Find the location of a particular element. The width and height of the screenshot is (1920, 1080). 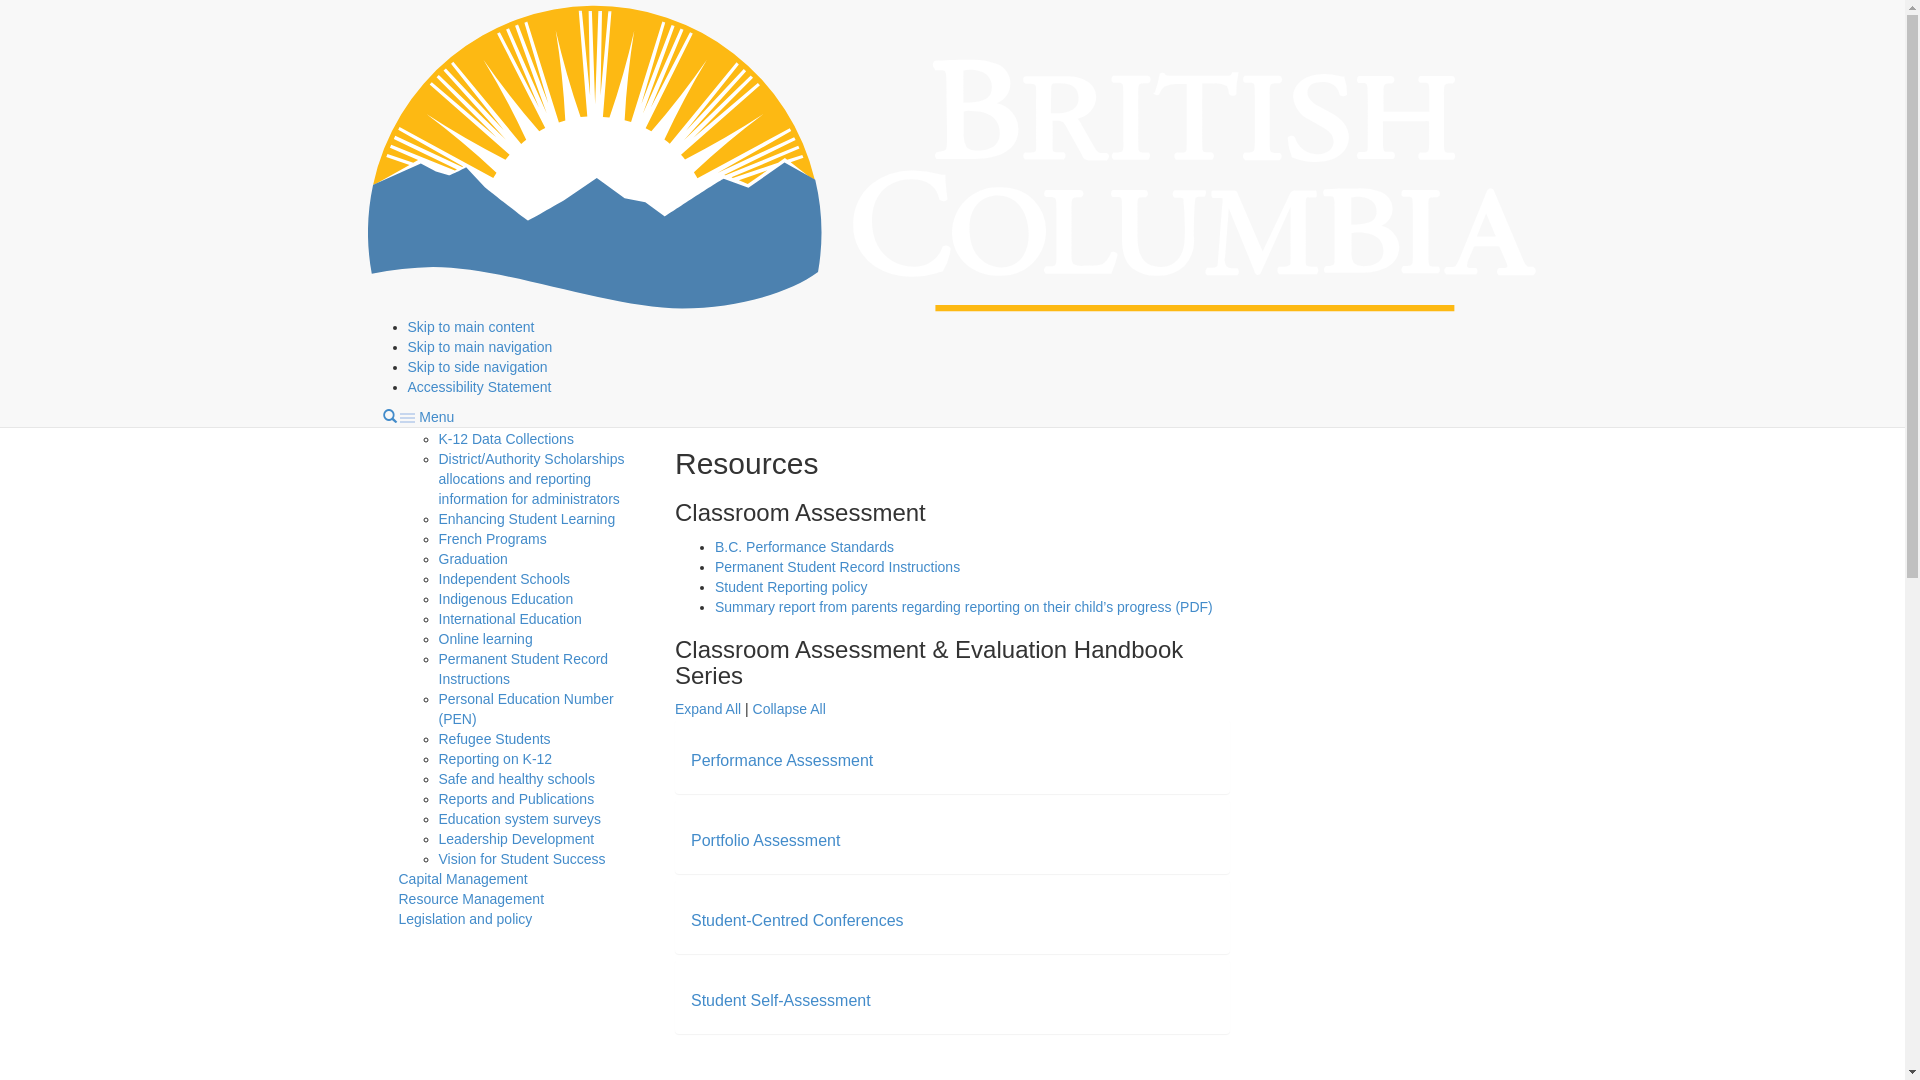

Student Reporting policy is located at coordinates (792, 587).